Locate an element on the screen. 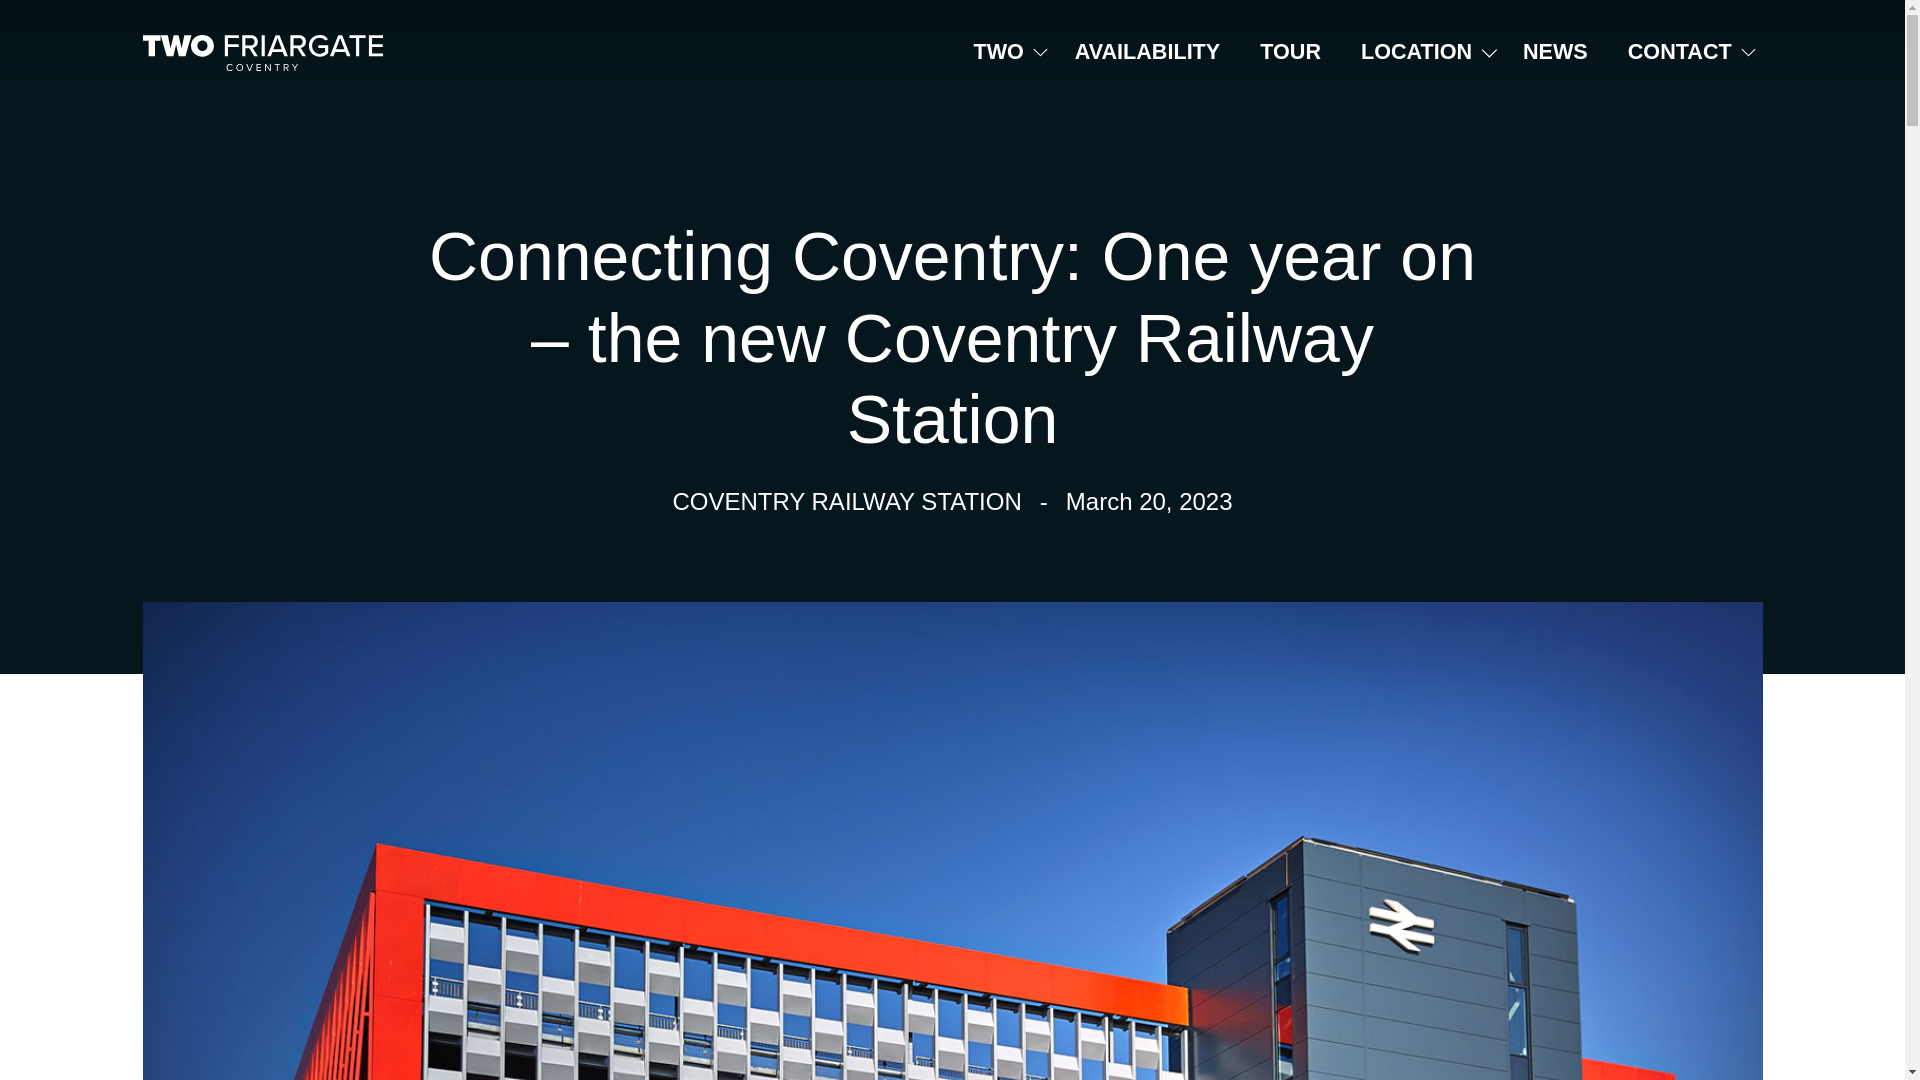 This screenshot has height=1080, width=1920. TOUR is located at coordinates (1290, 52).